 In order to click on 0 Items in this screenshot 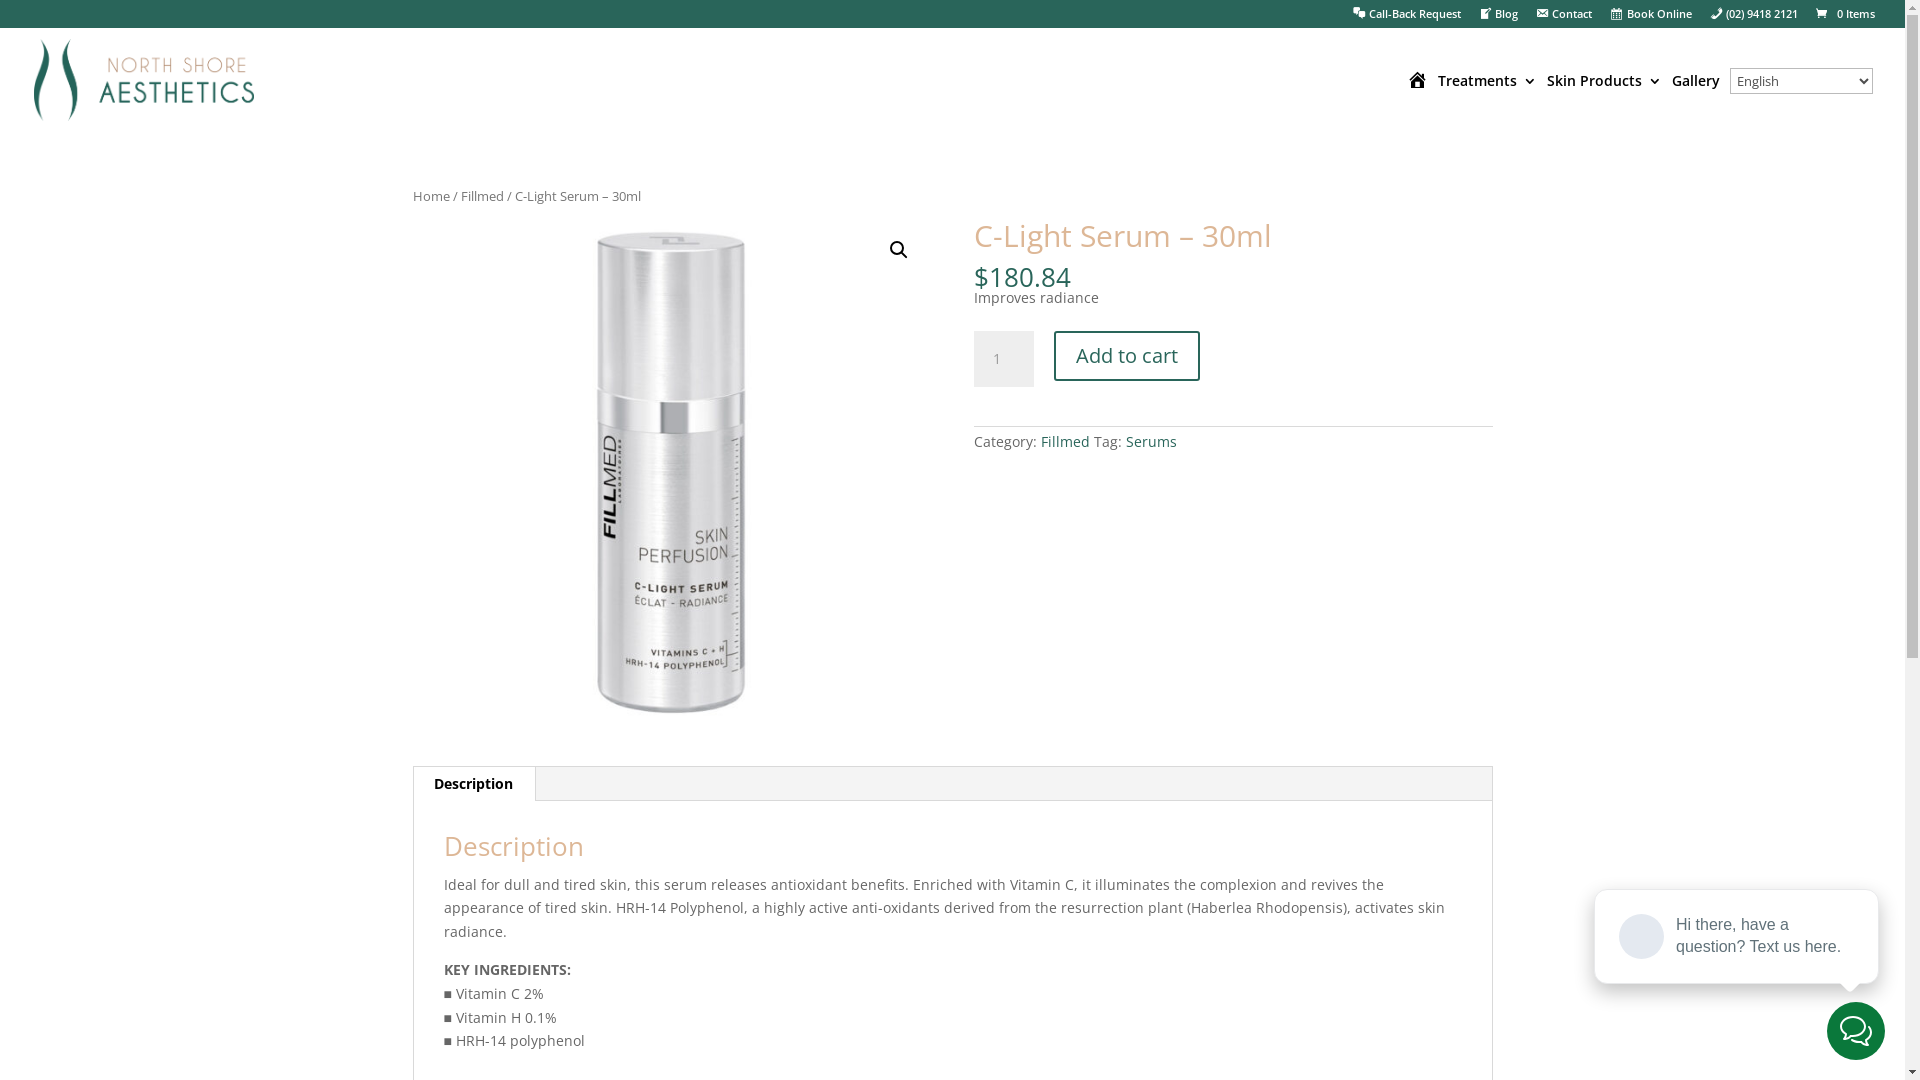, I will do `click(1844, 14)`.